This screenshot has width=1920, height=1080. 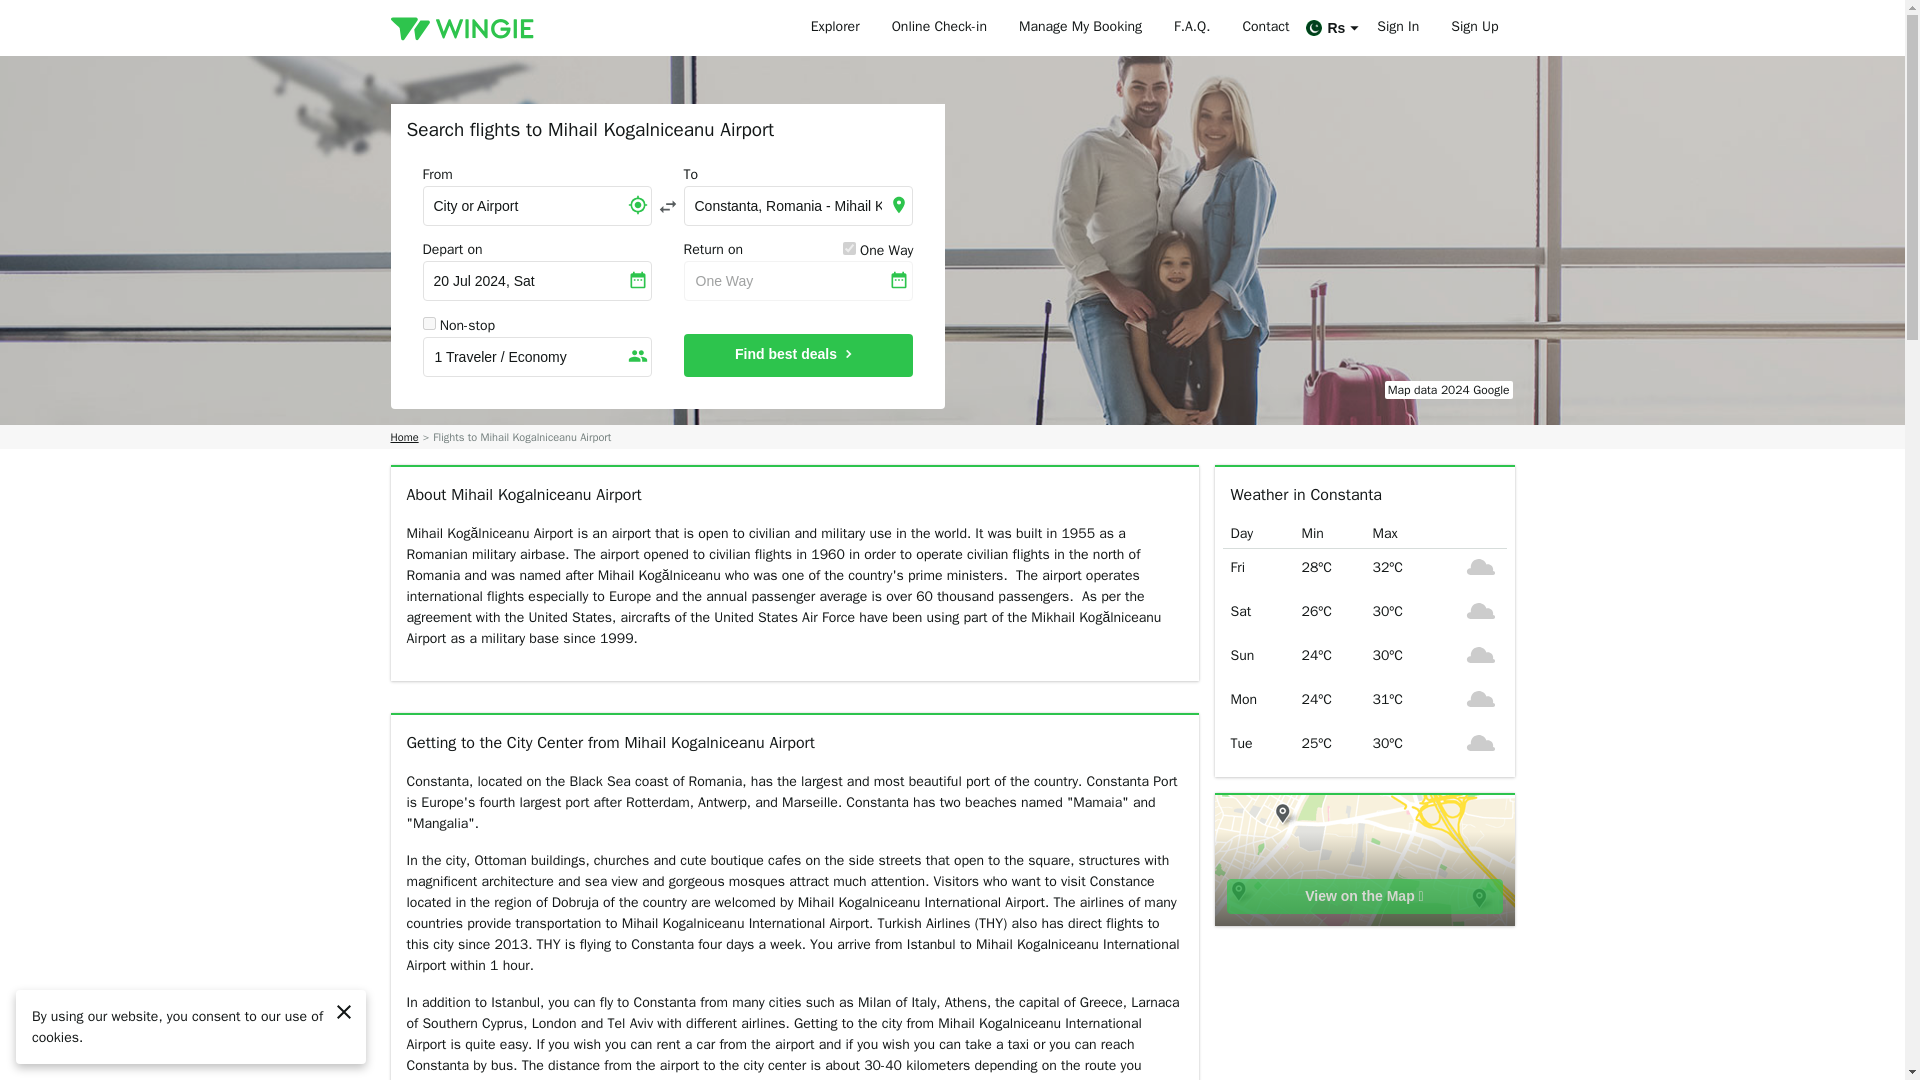 I want to click on Manage My Booking, so click(x=1080, y=28).